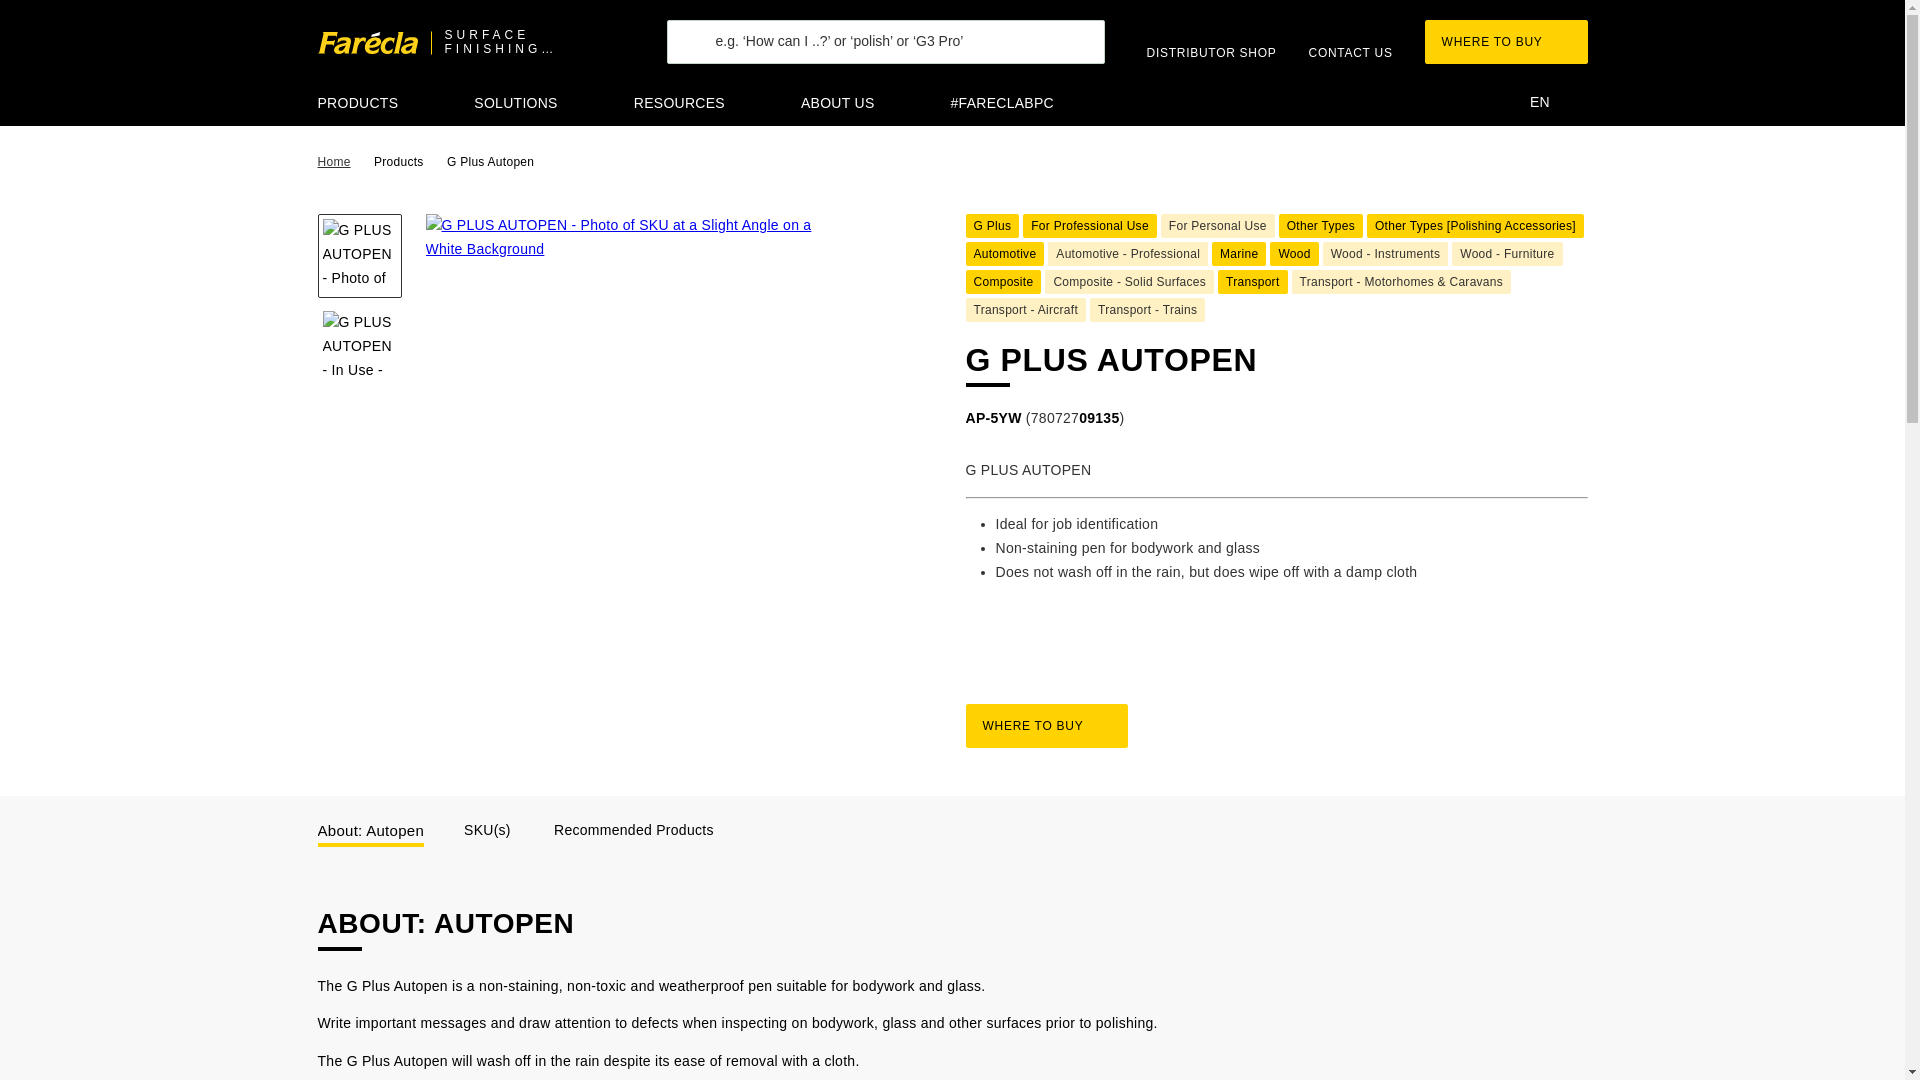 The image size is (1920, 1080). Describe the element at coordinates (1514, 42) in the screenshot. I see `WHERE TO BUY` at that location.